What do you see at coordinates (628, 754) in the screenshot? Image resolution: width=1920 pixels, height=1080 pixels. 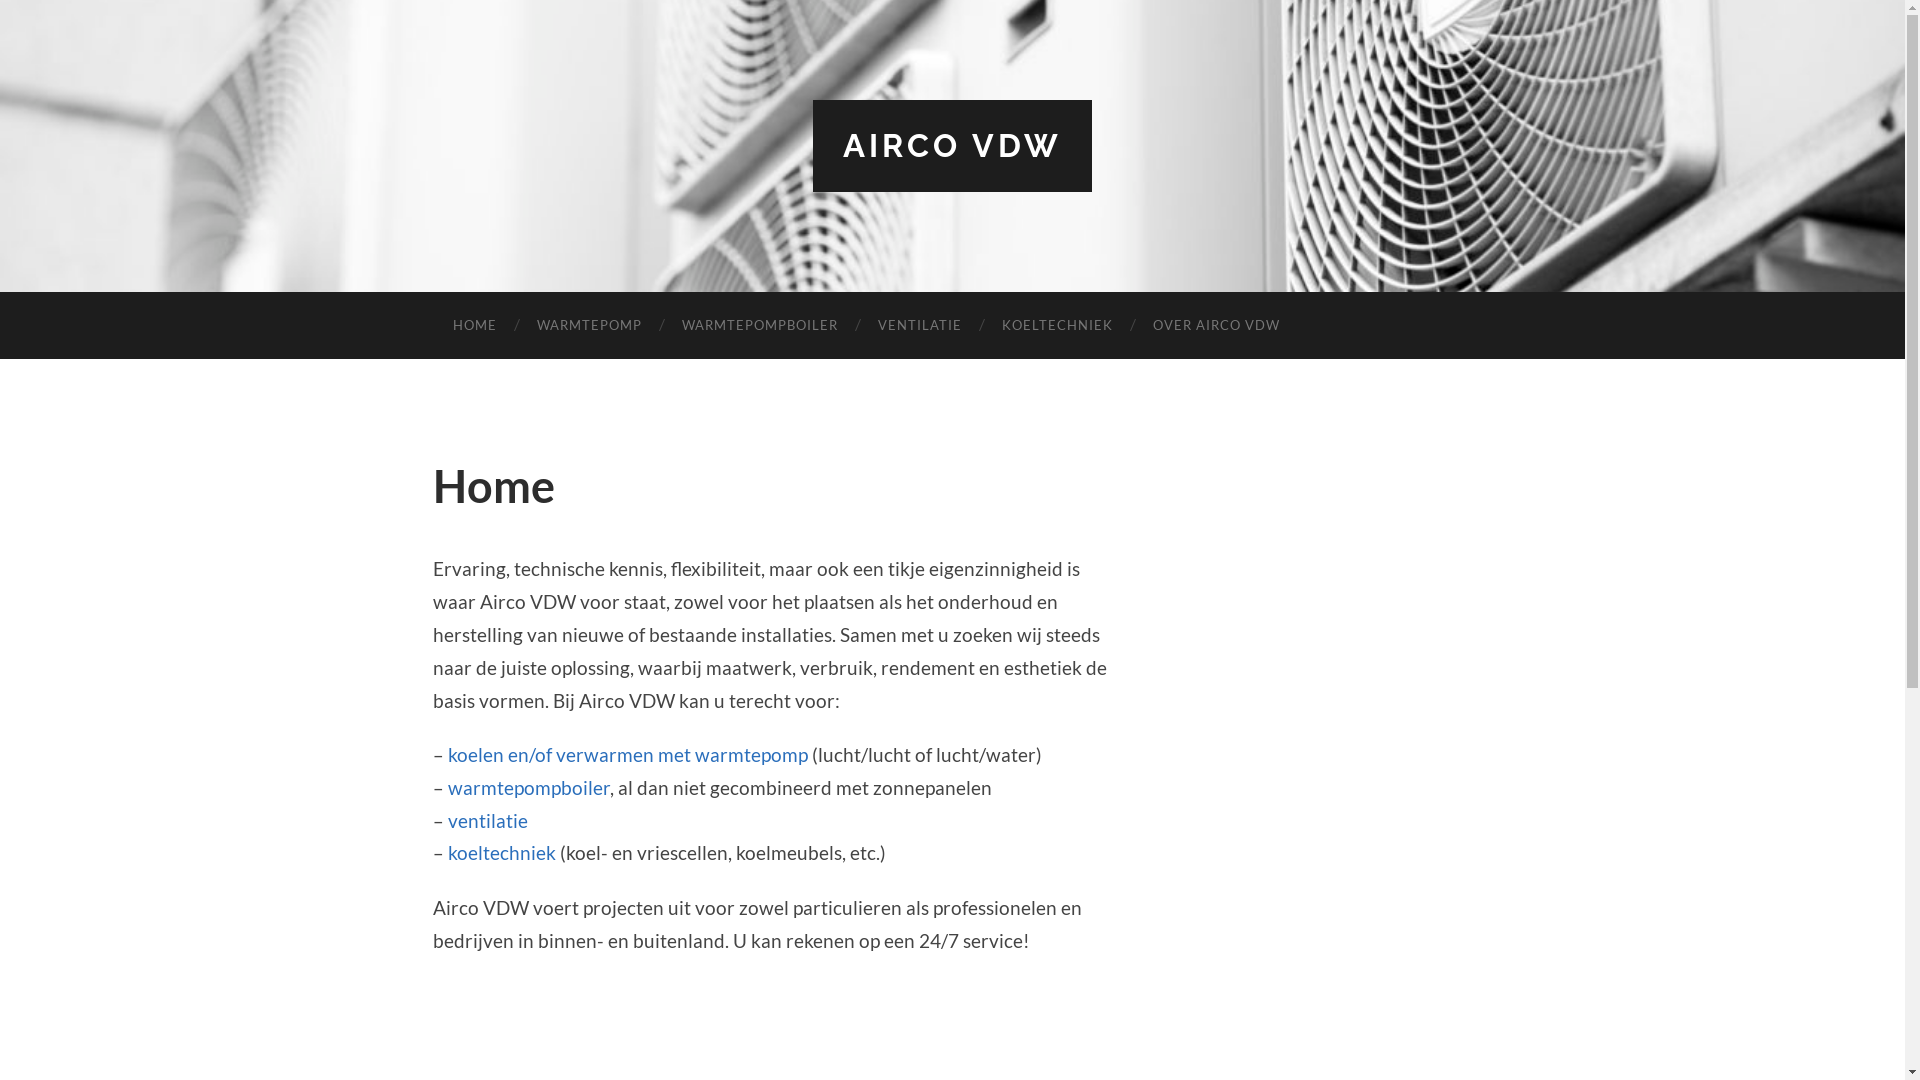 I see `koelen en/of verwarmen met warmtepomp` at bounding box center [628, 754].